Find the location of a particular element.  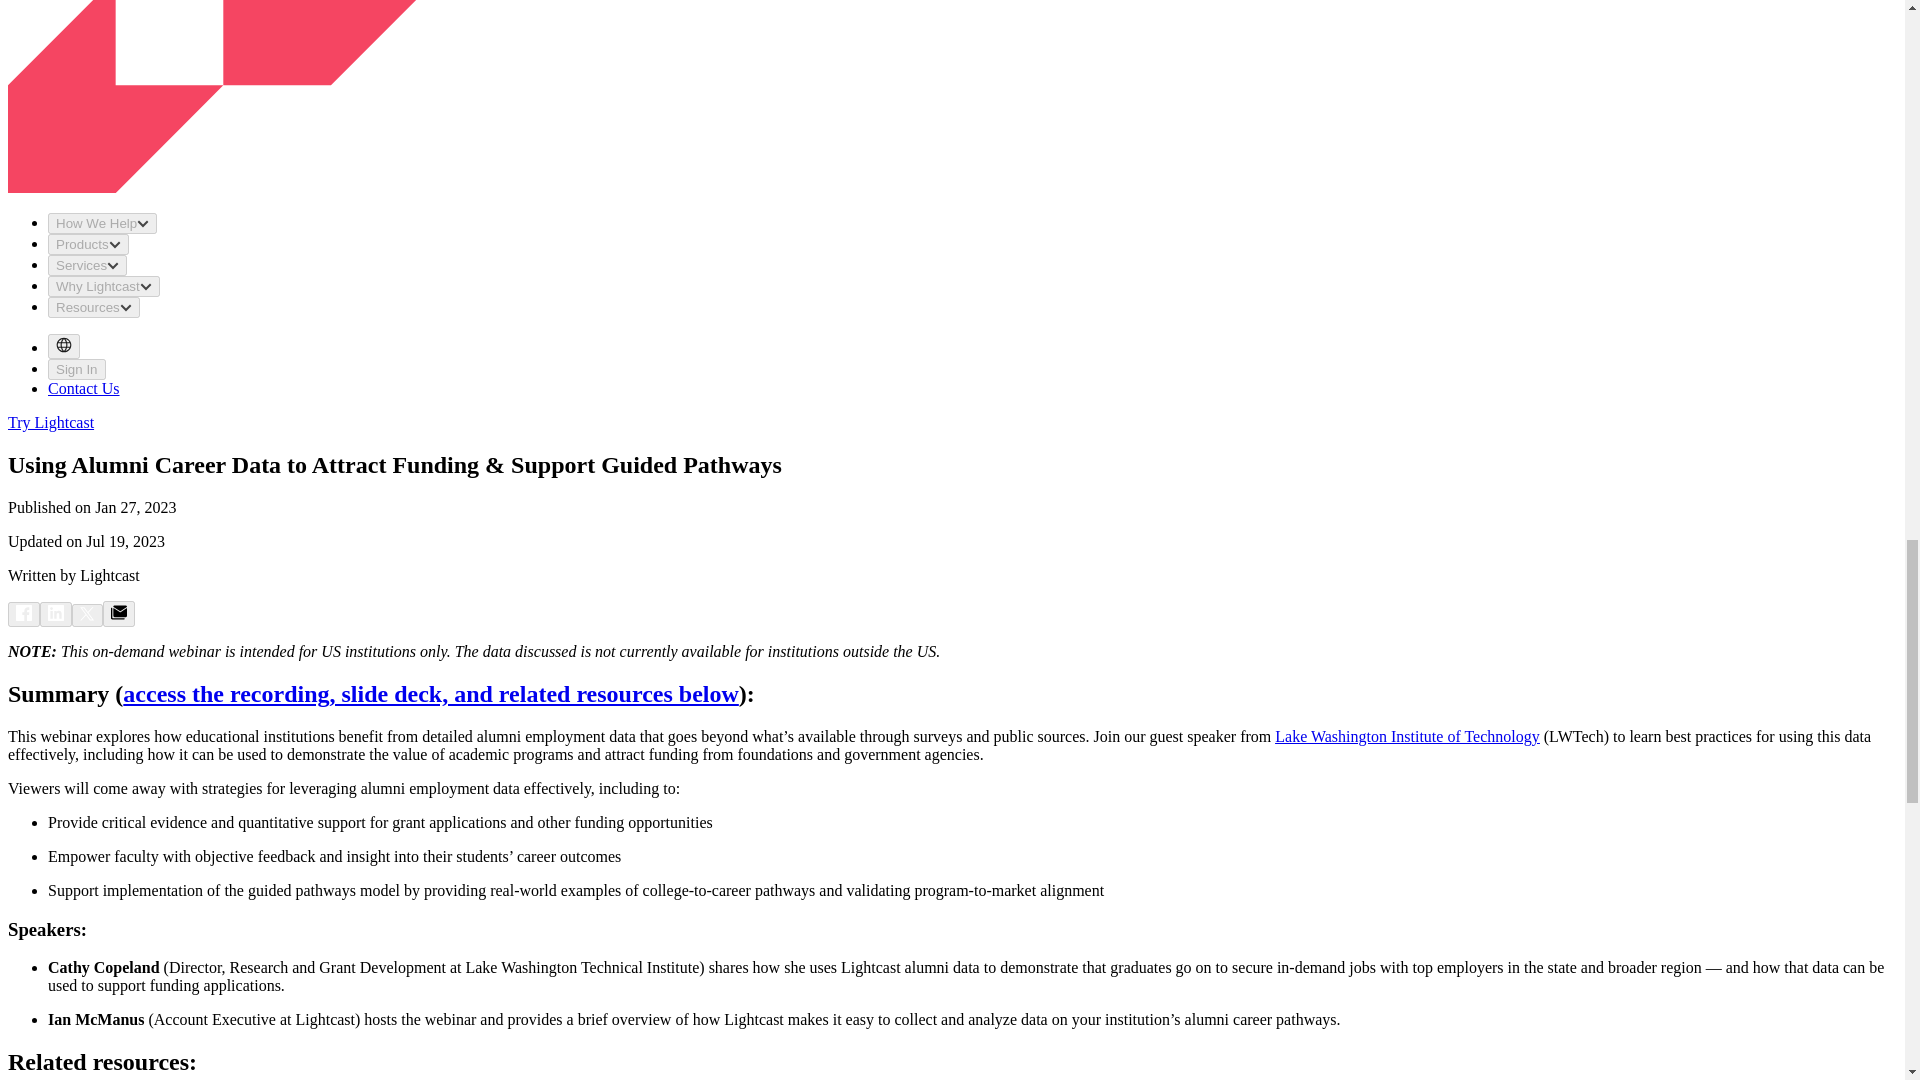

Try Lightcast is located at coordinates (50, 422).